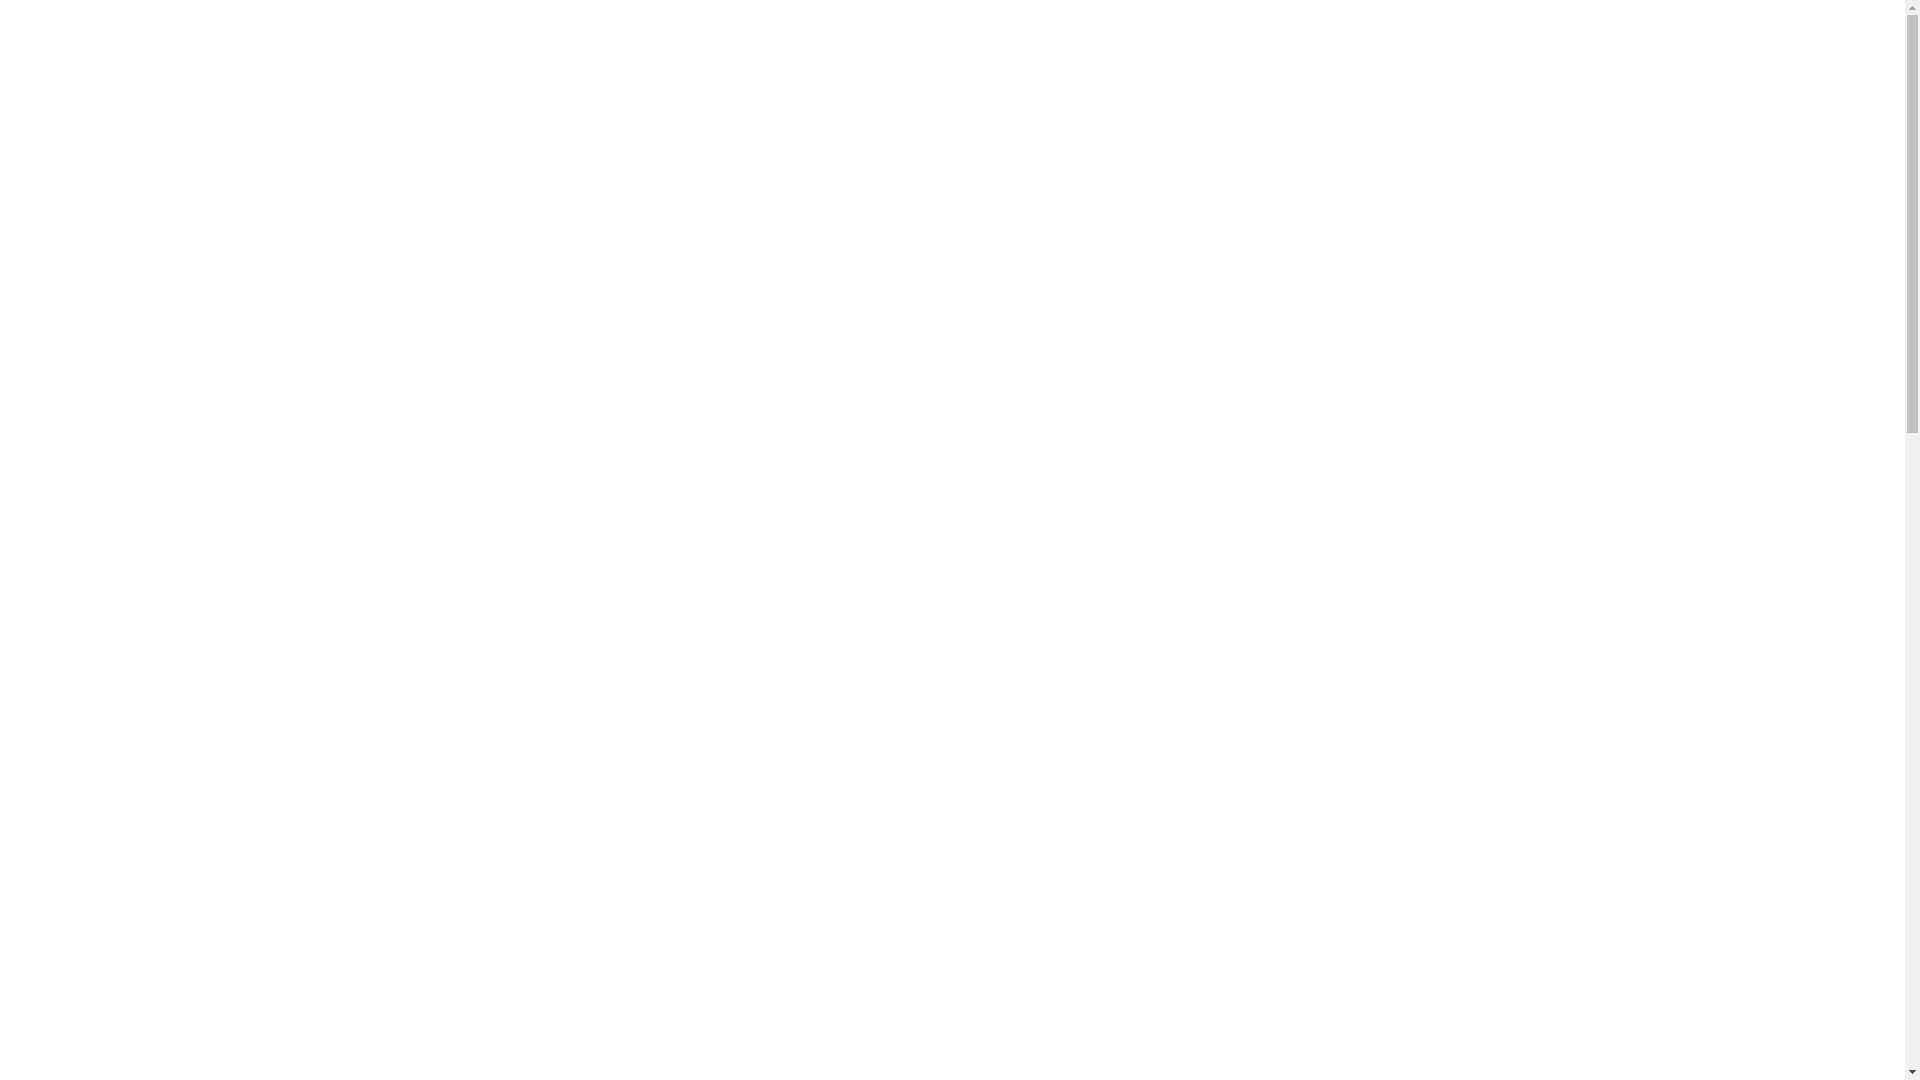 The width and height of the screenshot is (1920, 1080). What do you see at coordinates (857, 284) in the screenshot?
I see `telegram` at bounding box center [857, 284].